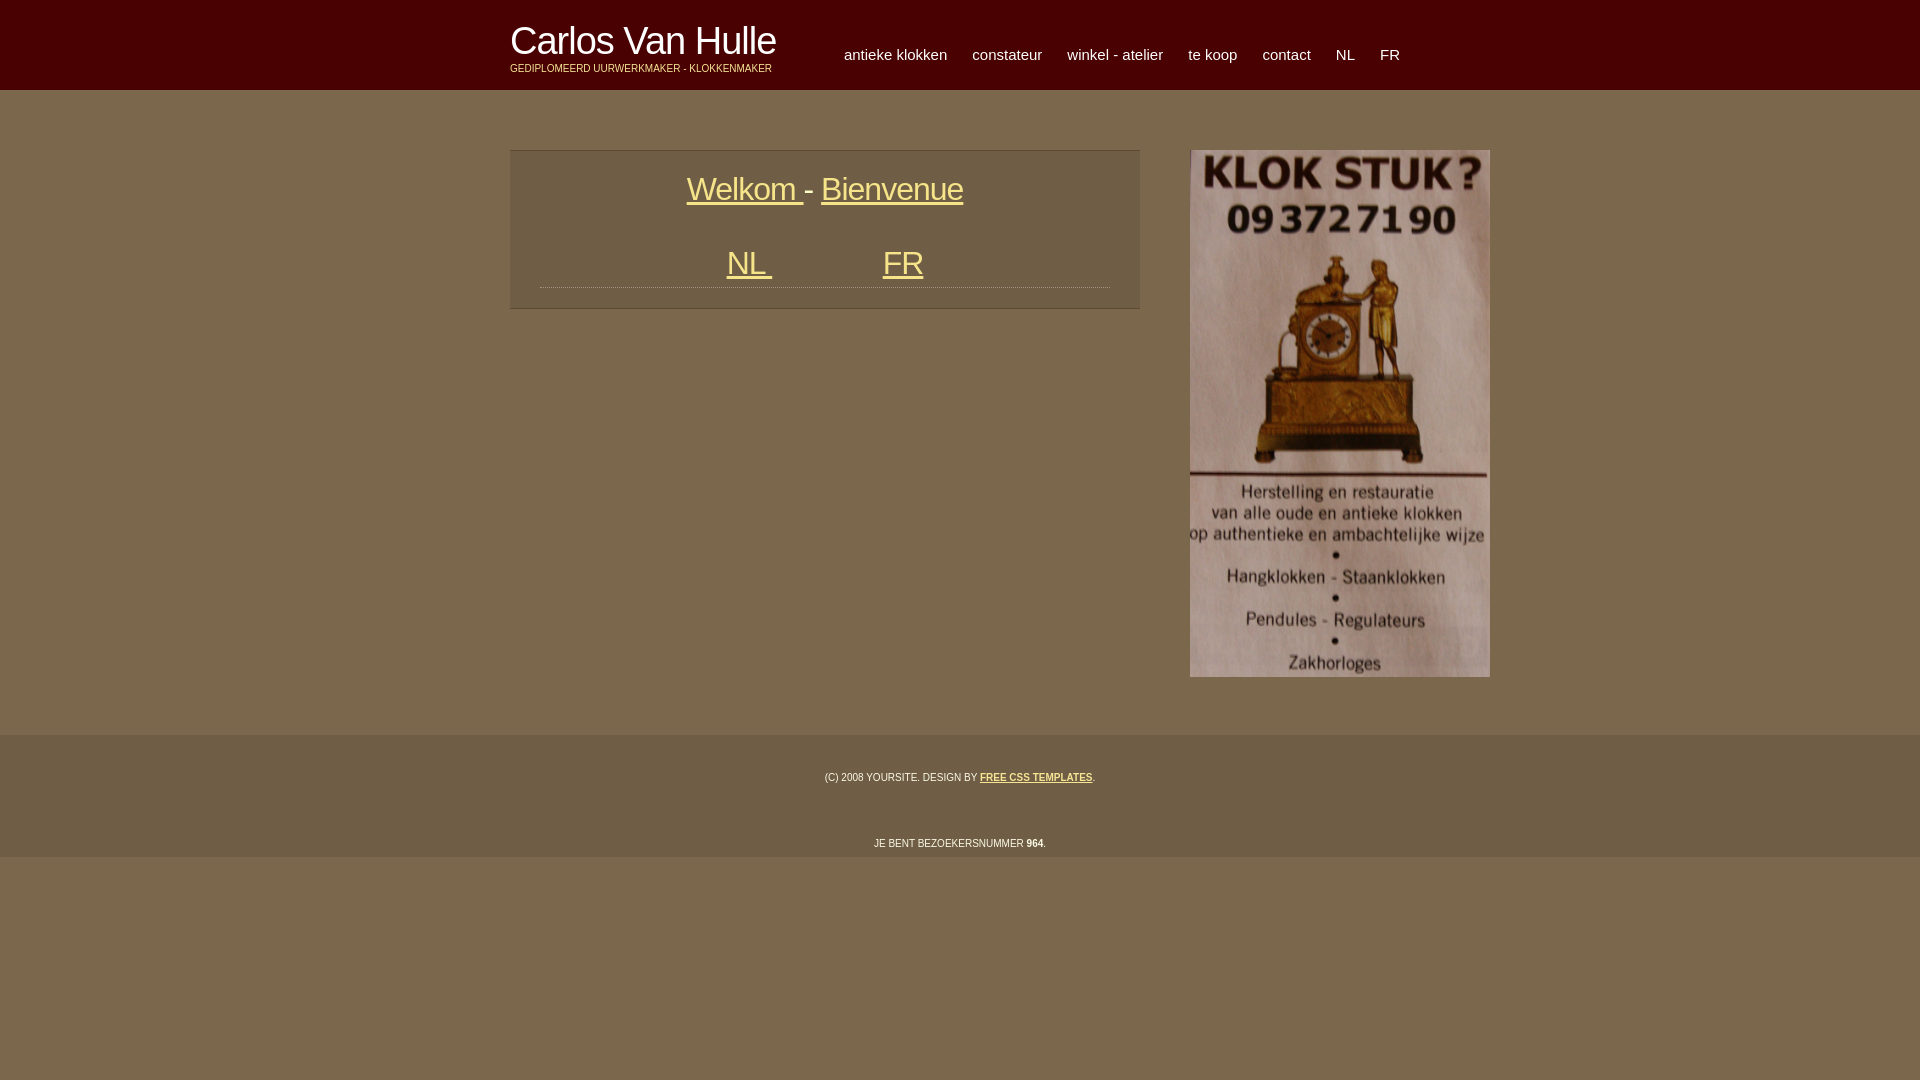 The height and width of the screenshot is (1080, 1920). What do you see at coordinates (746, 189) in the screenshot?
I see `Welkom` at bounding box center [746, 189].